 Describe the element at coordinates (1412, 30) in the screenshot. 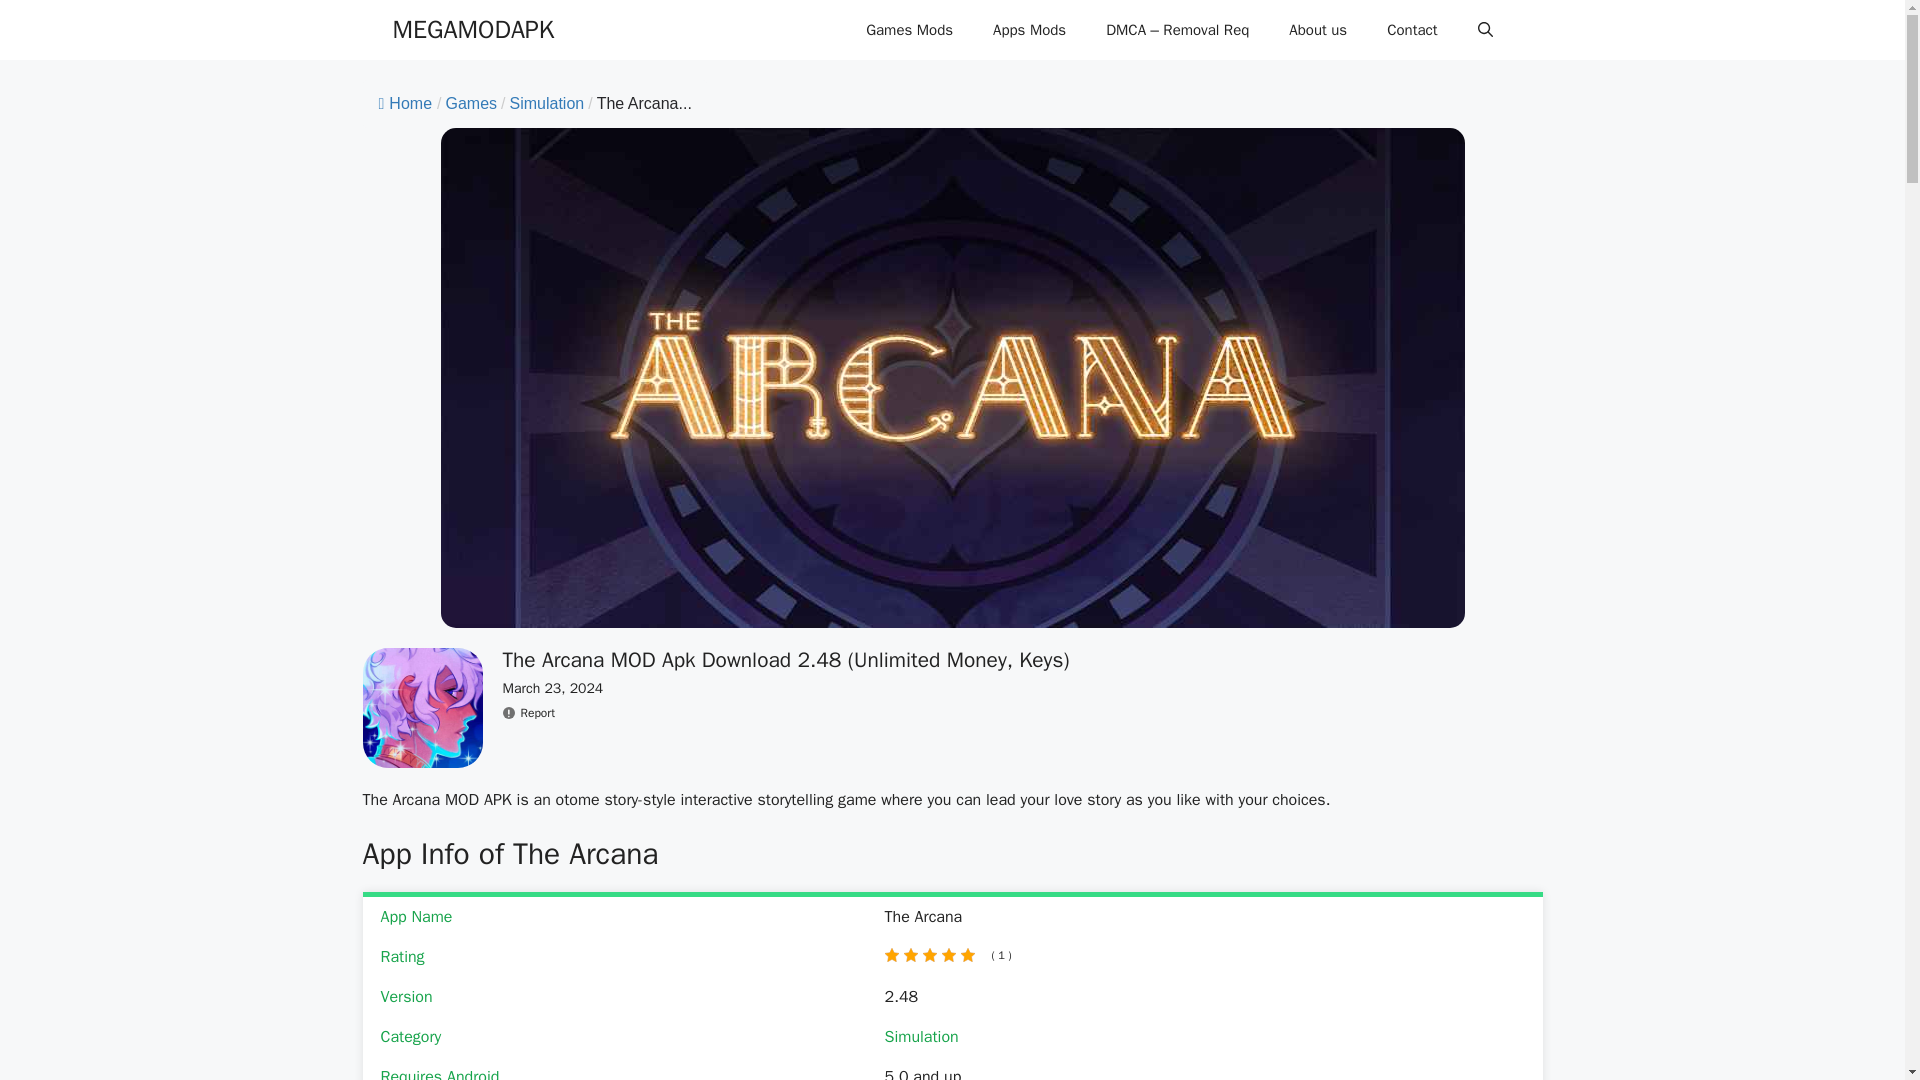

I see `Contact` at that location.